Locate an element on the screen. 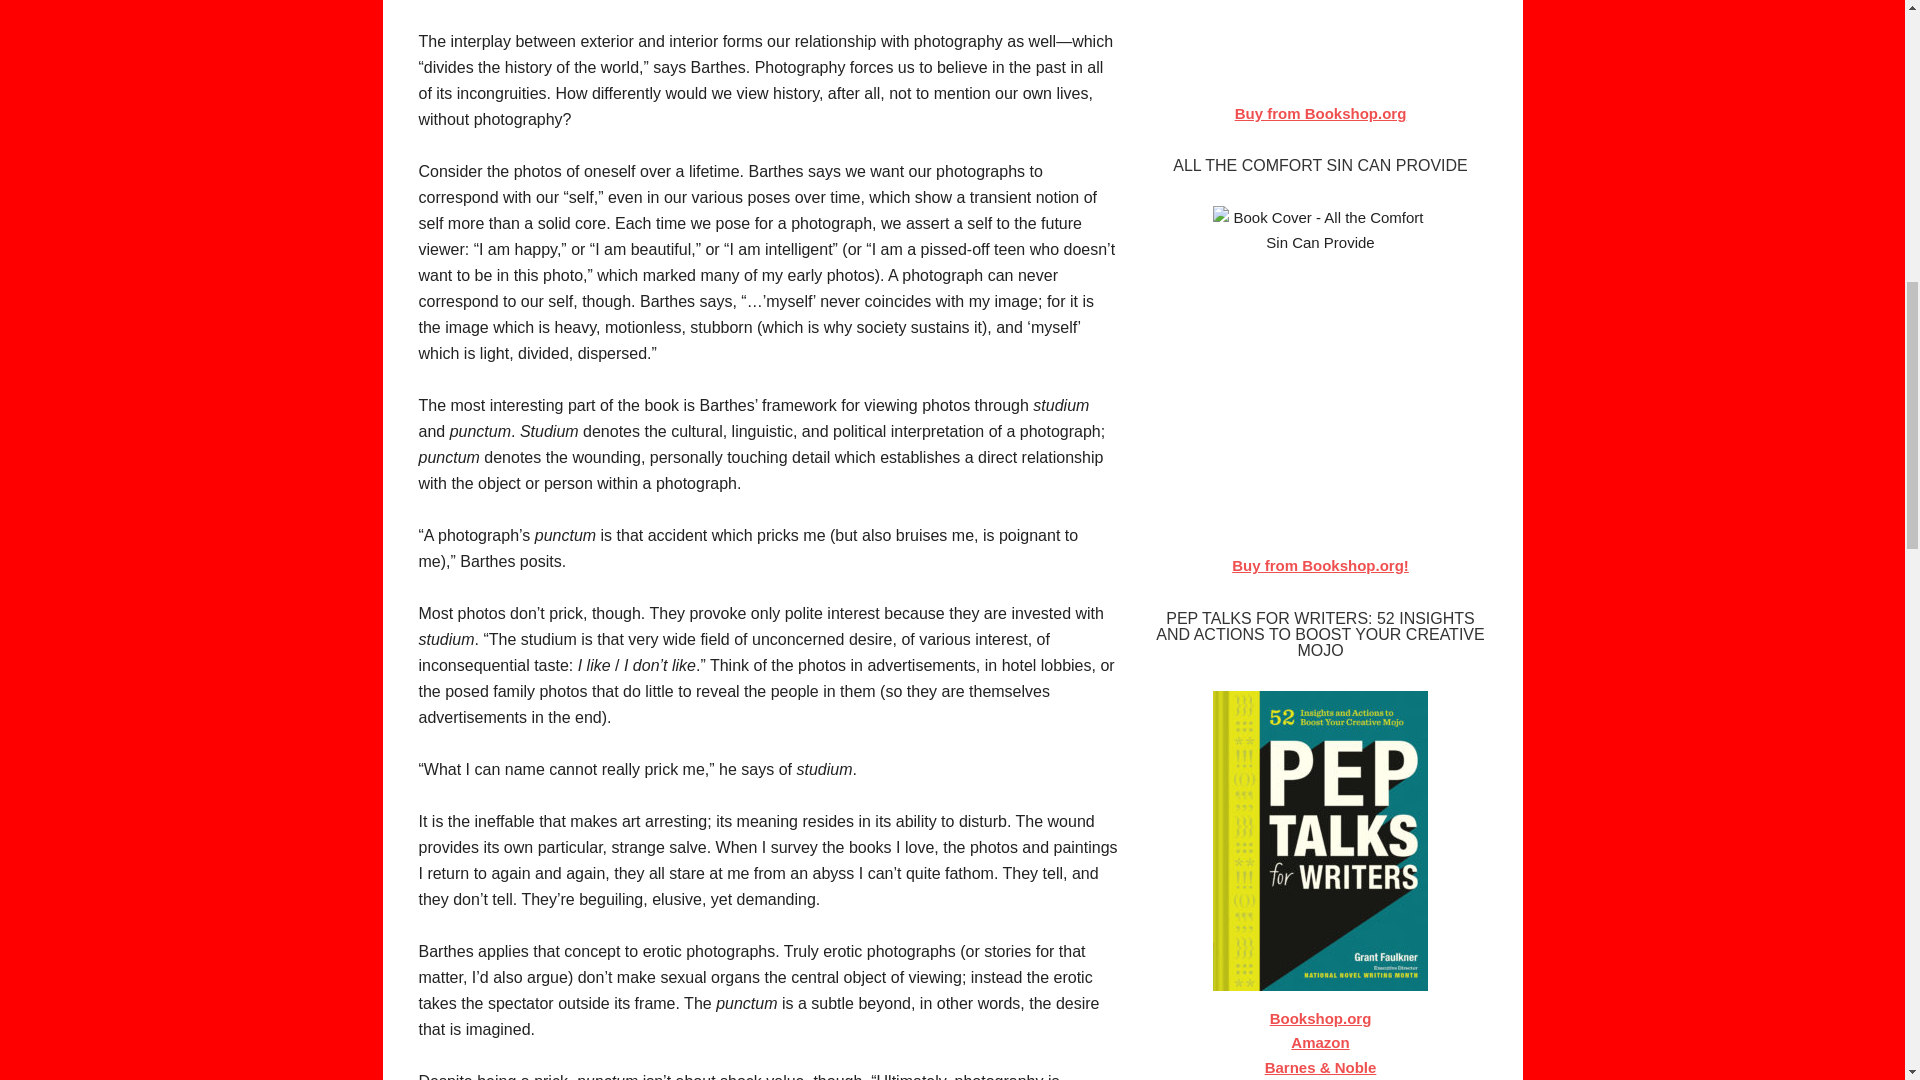 This screenshot has height=1080, width=1920. Amazon is located at coordinates (1320, 1042).